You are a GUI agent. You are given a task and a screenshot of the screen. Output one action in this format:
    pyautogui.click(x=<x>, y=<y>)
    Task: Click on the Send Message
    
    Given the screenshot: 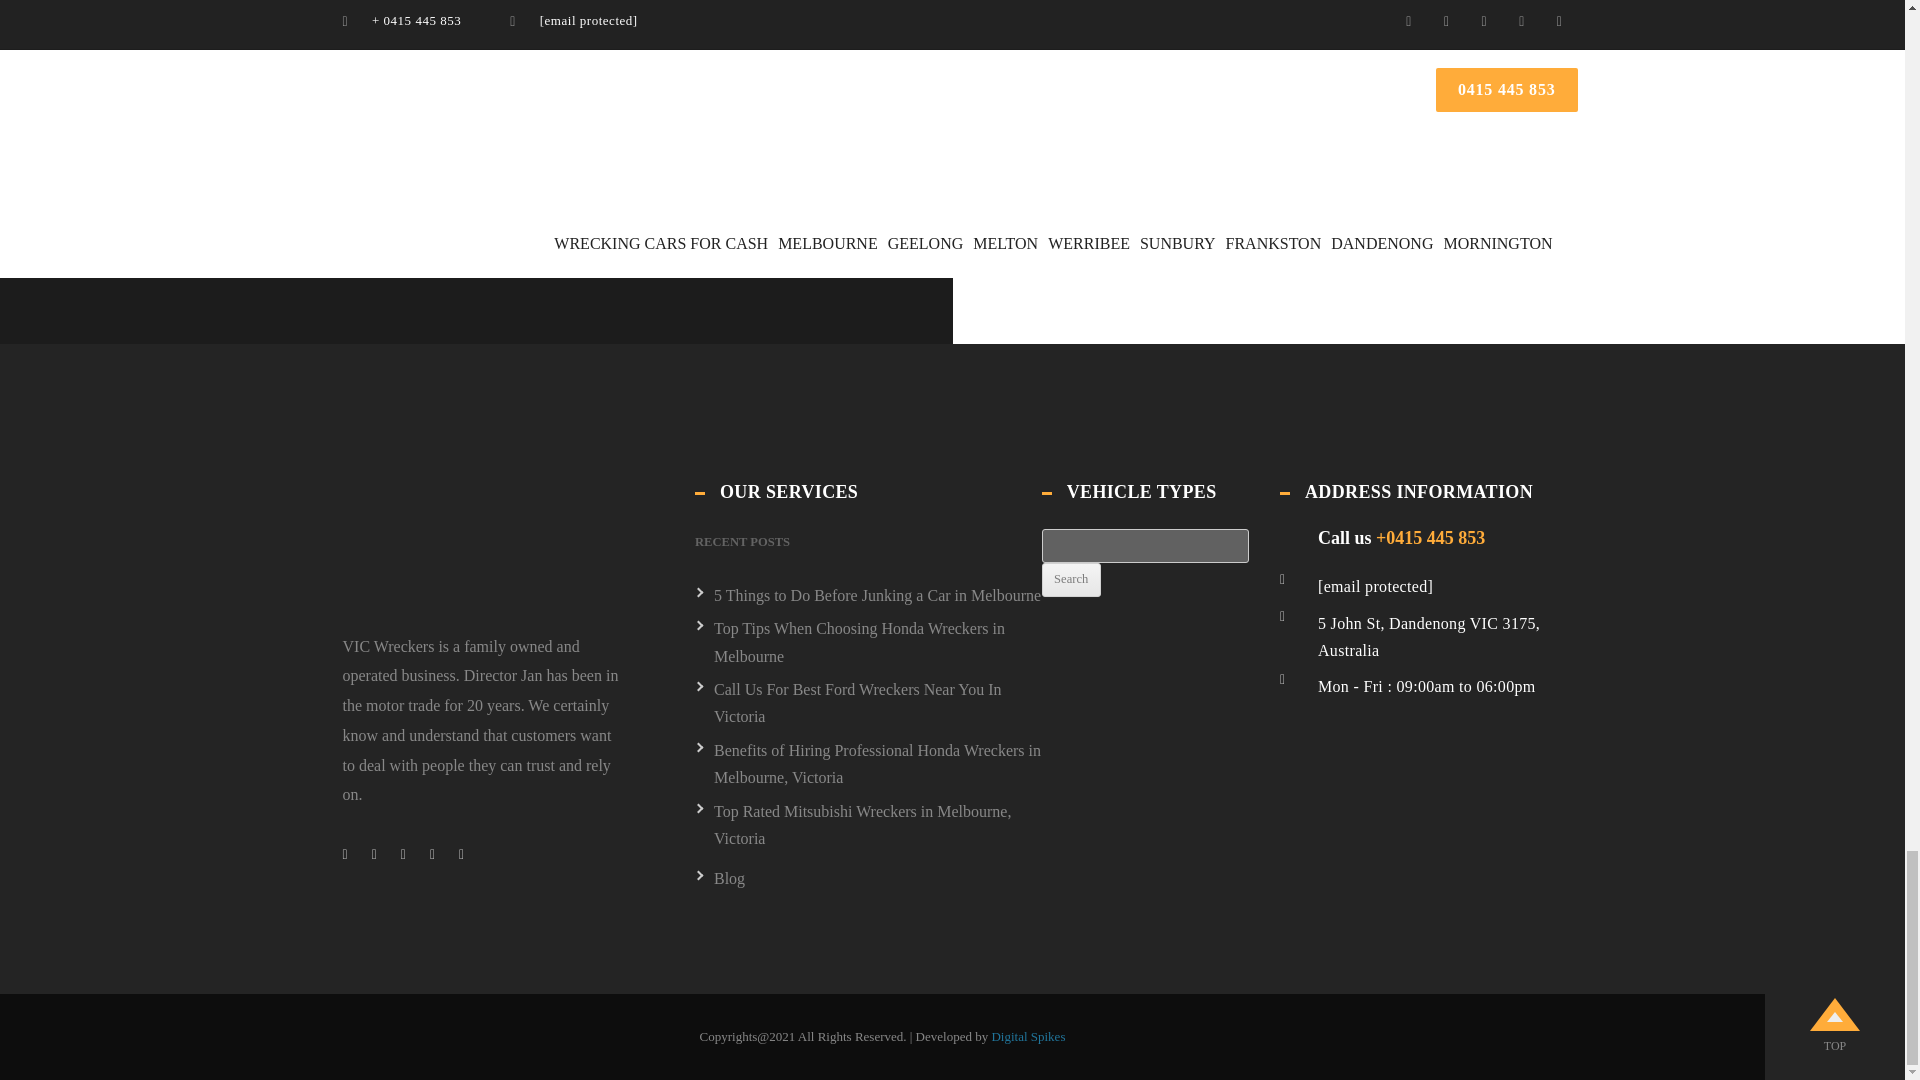 What is the action you would take?
    pyautogui.click(x=234, y=224)
    